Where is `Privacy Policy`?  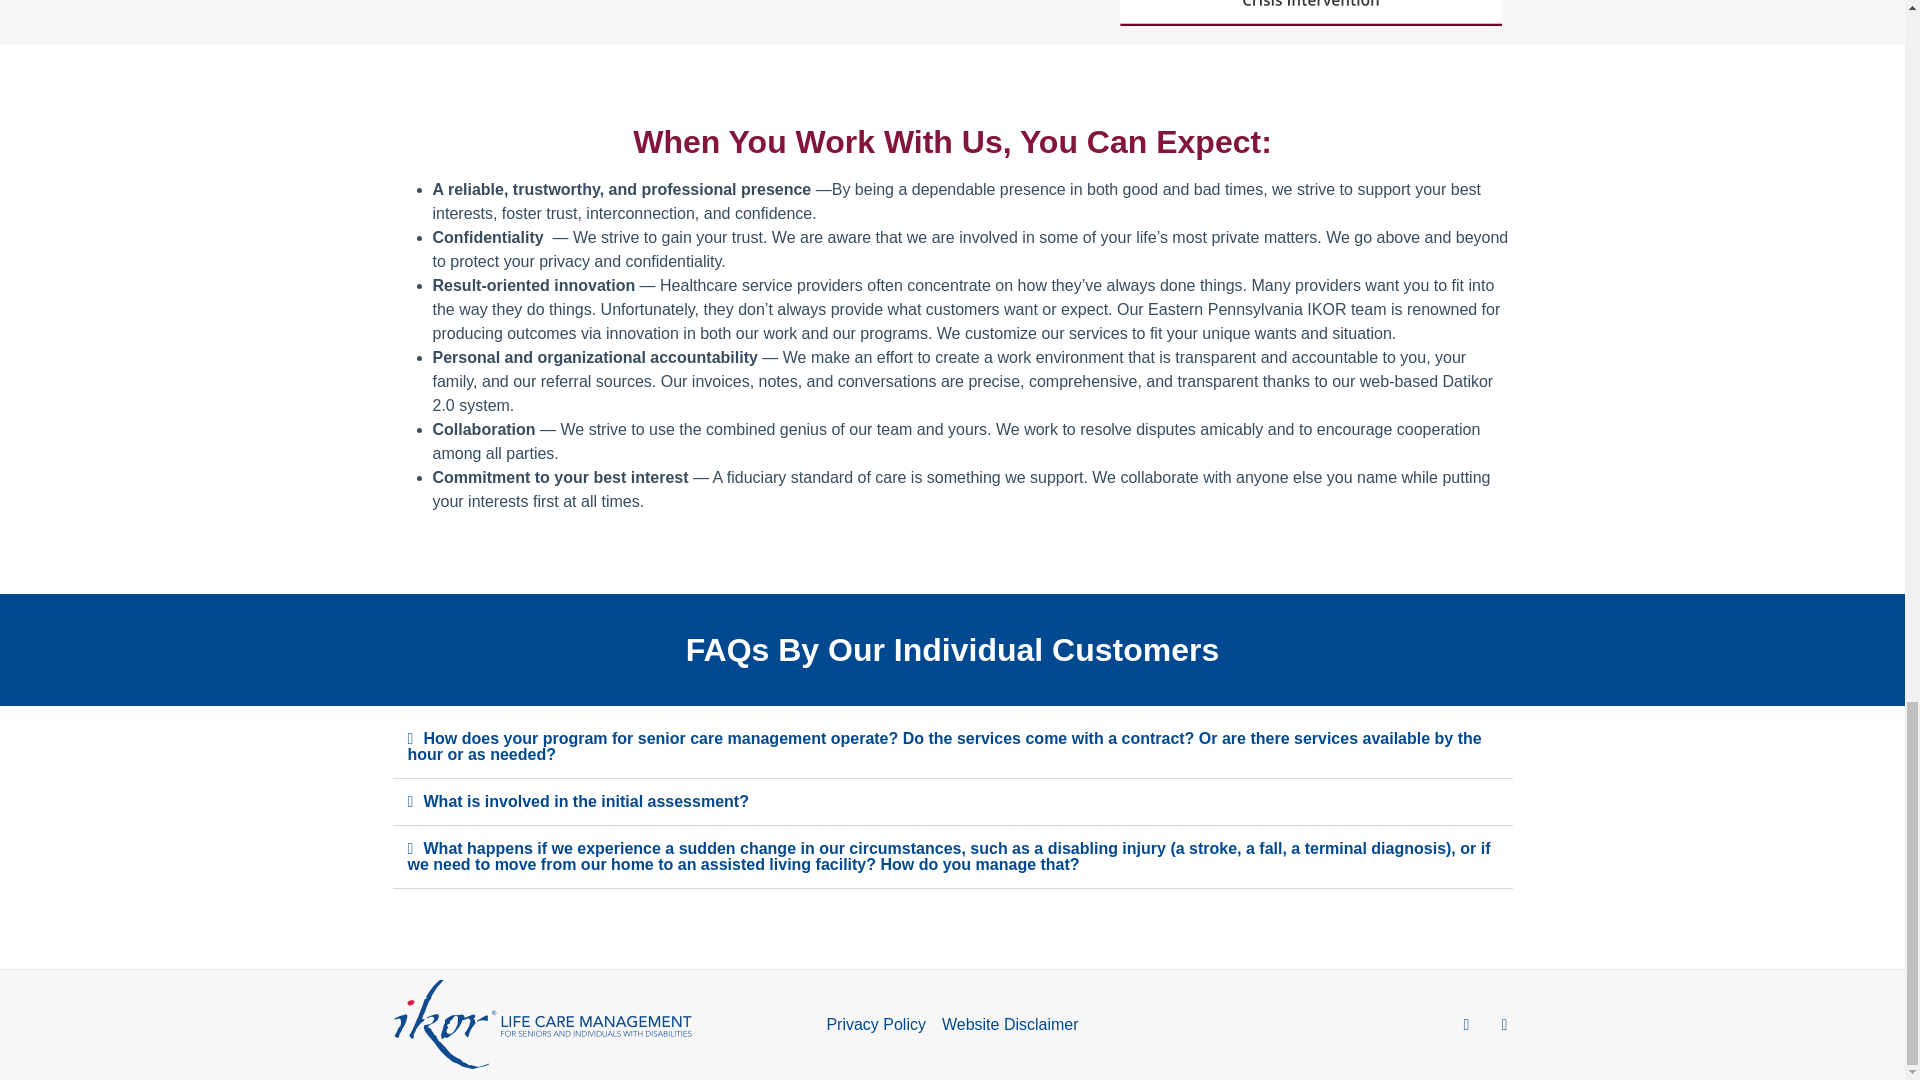 Privacy Policy is located at coordinates (875, 1024).